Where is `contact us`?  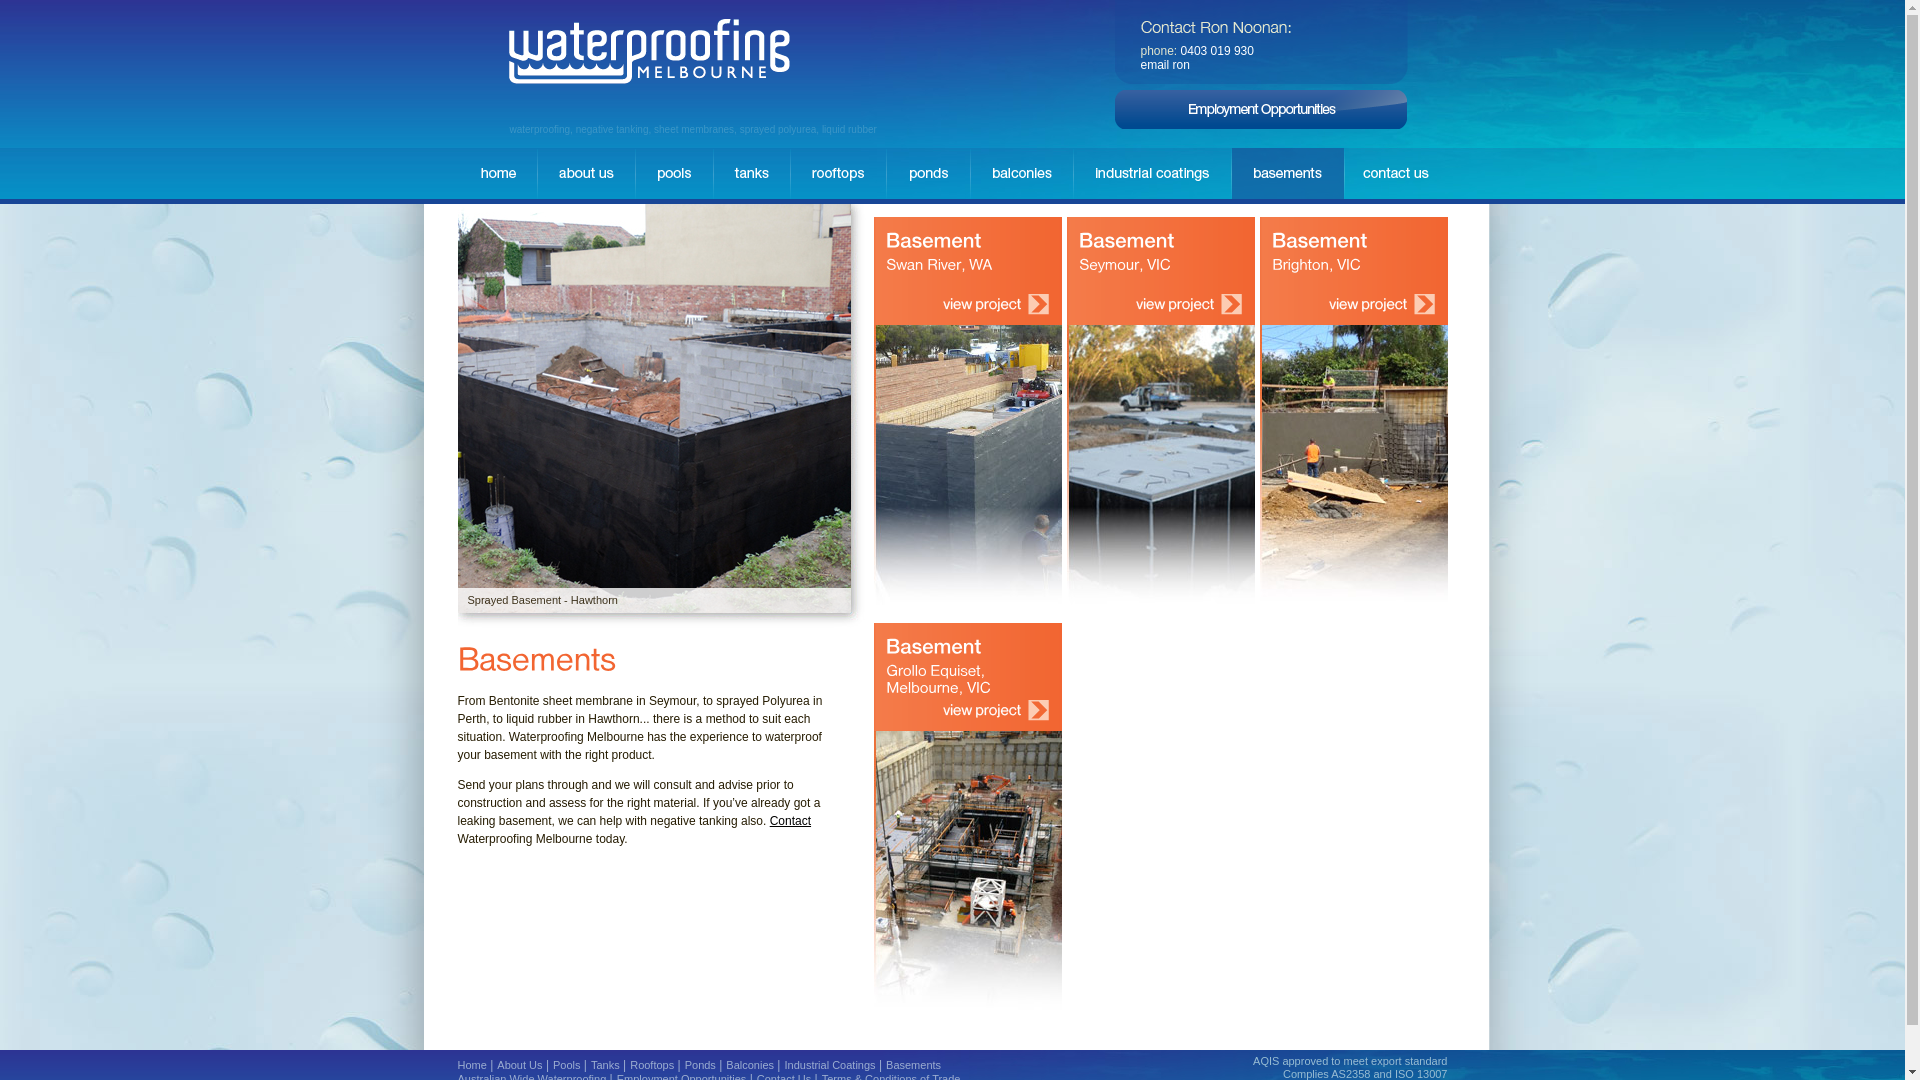
contact us is located at coordinates (1396, 174).